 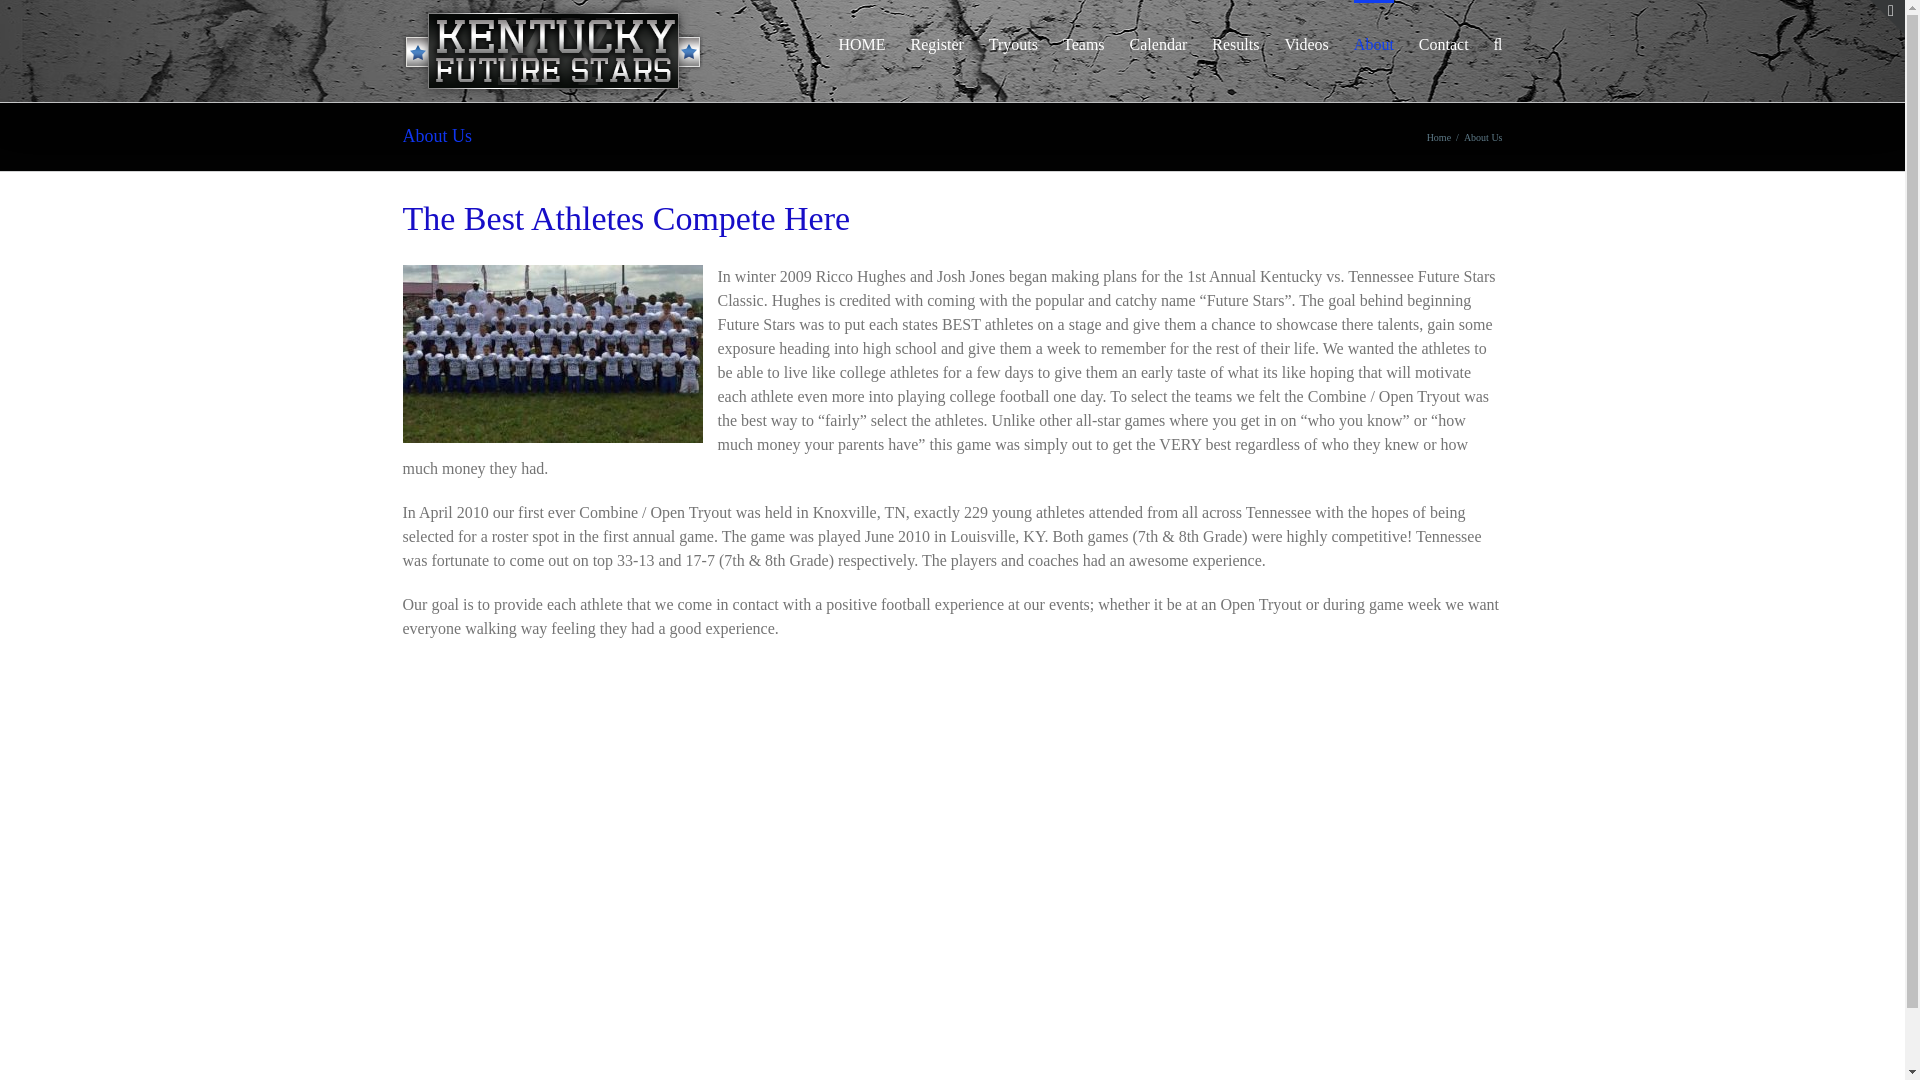 I want to click on Register, so click(x=936, y=43).